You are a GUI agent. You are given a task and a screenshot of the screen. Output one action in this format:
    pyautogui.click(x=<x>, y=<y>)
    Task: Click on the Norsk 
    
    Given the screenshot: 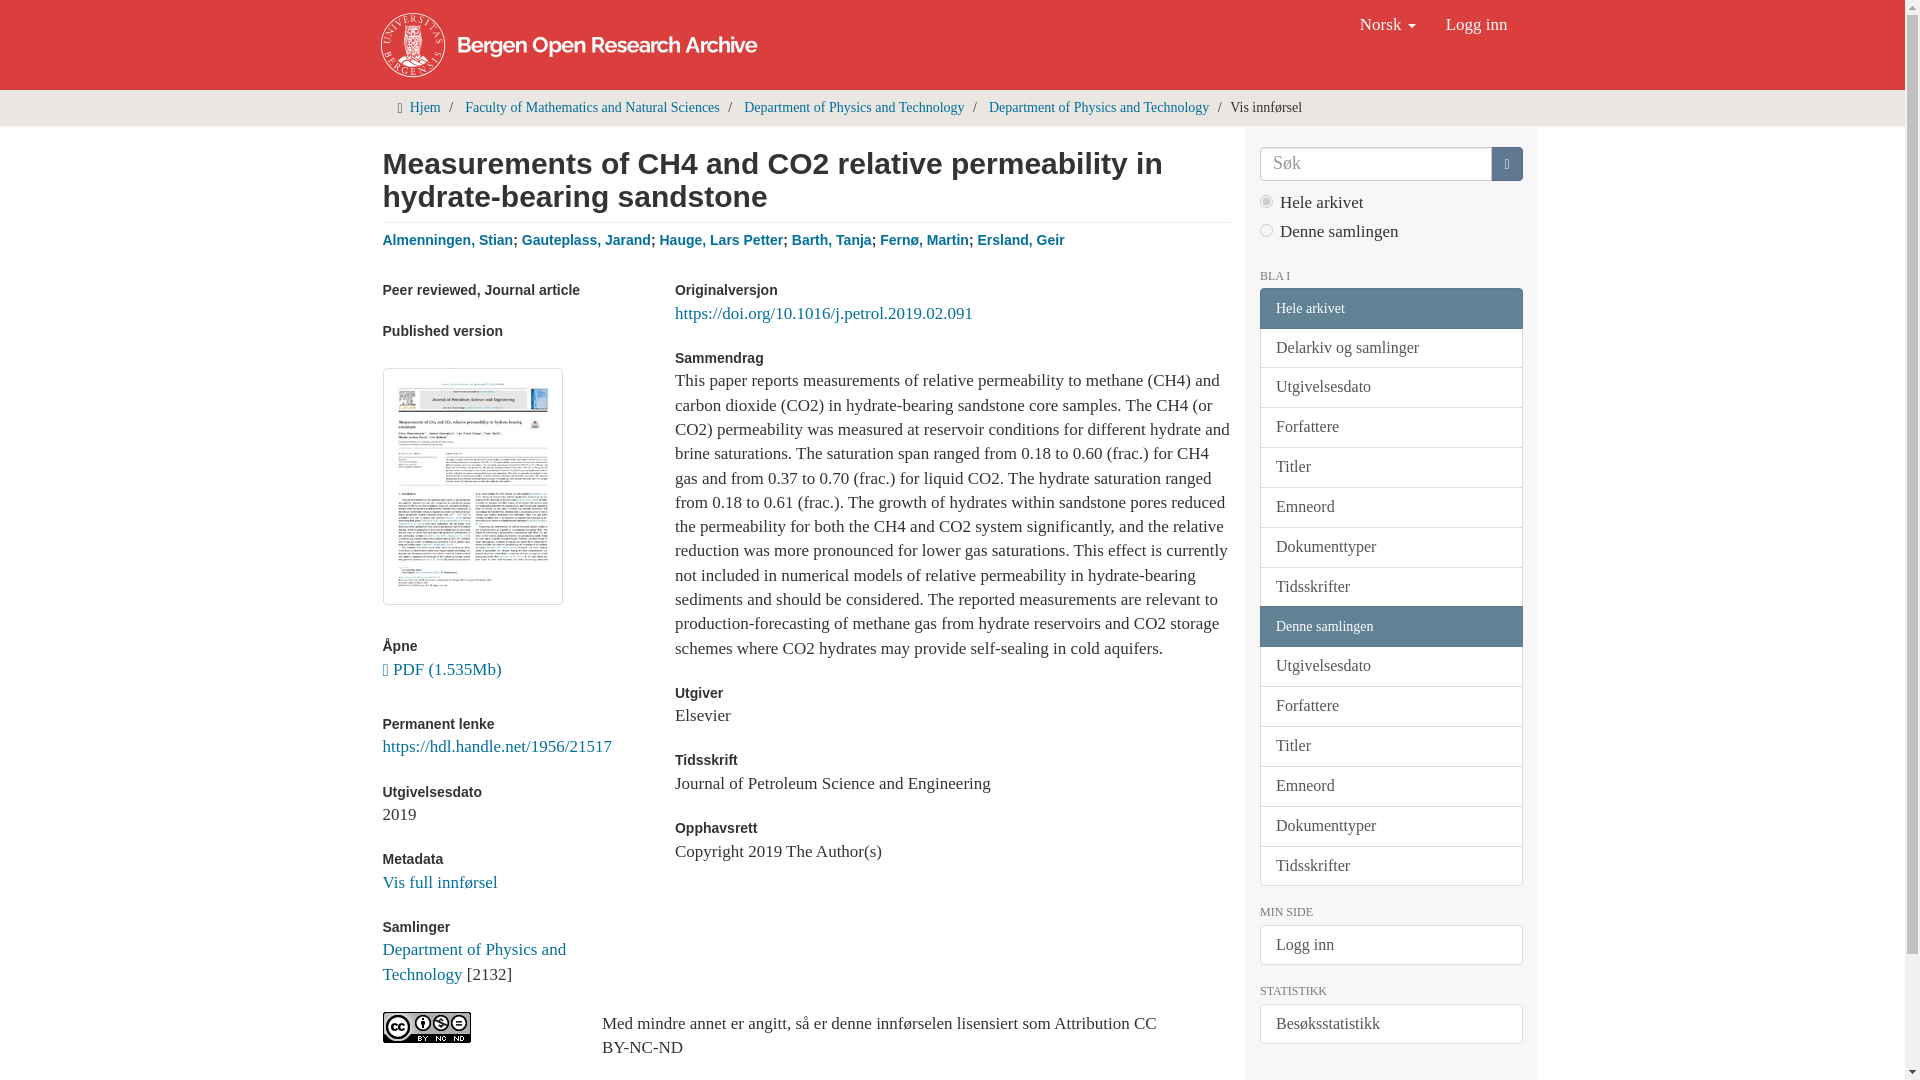 What is the action you would take?
    pyautogui.click(x=1388, y=24)
    